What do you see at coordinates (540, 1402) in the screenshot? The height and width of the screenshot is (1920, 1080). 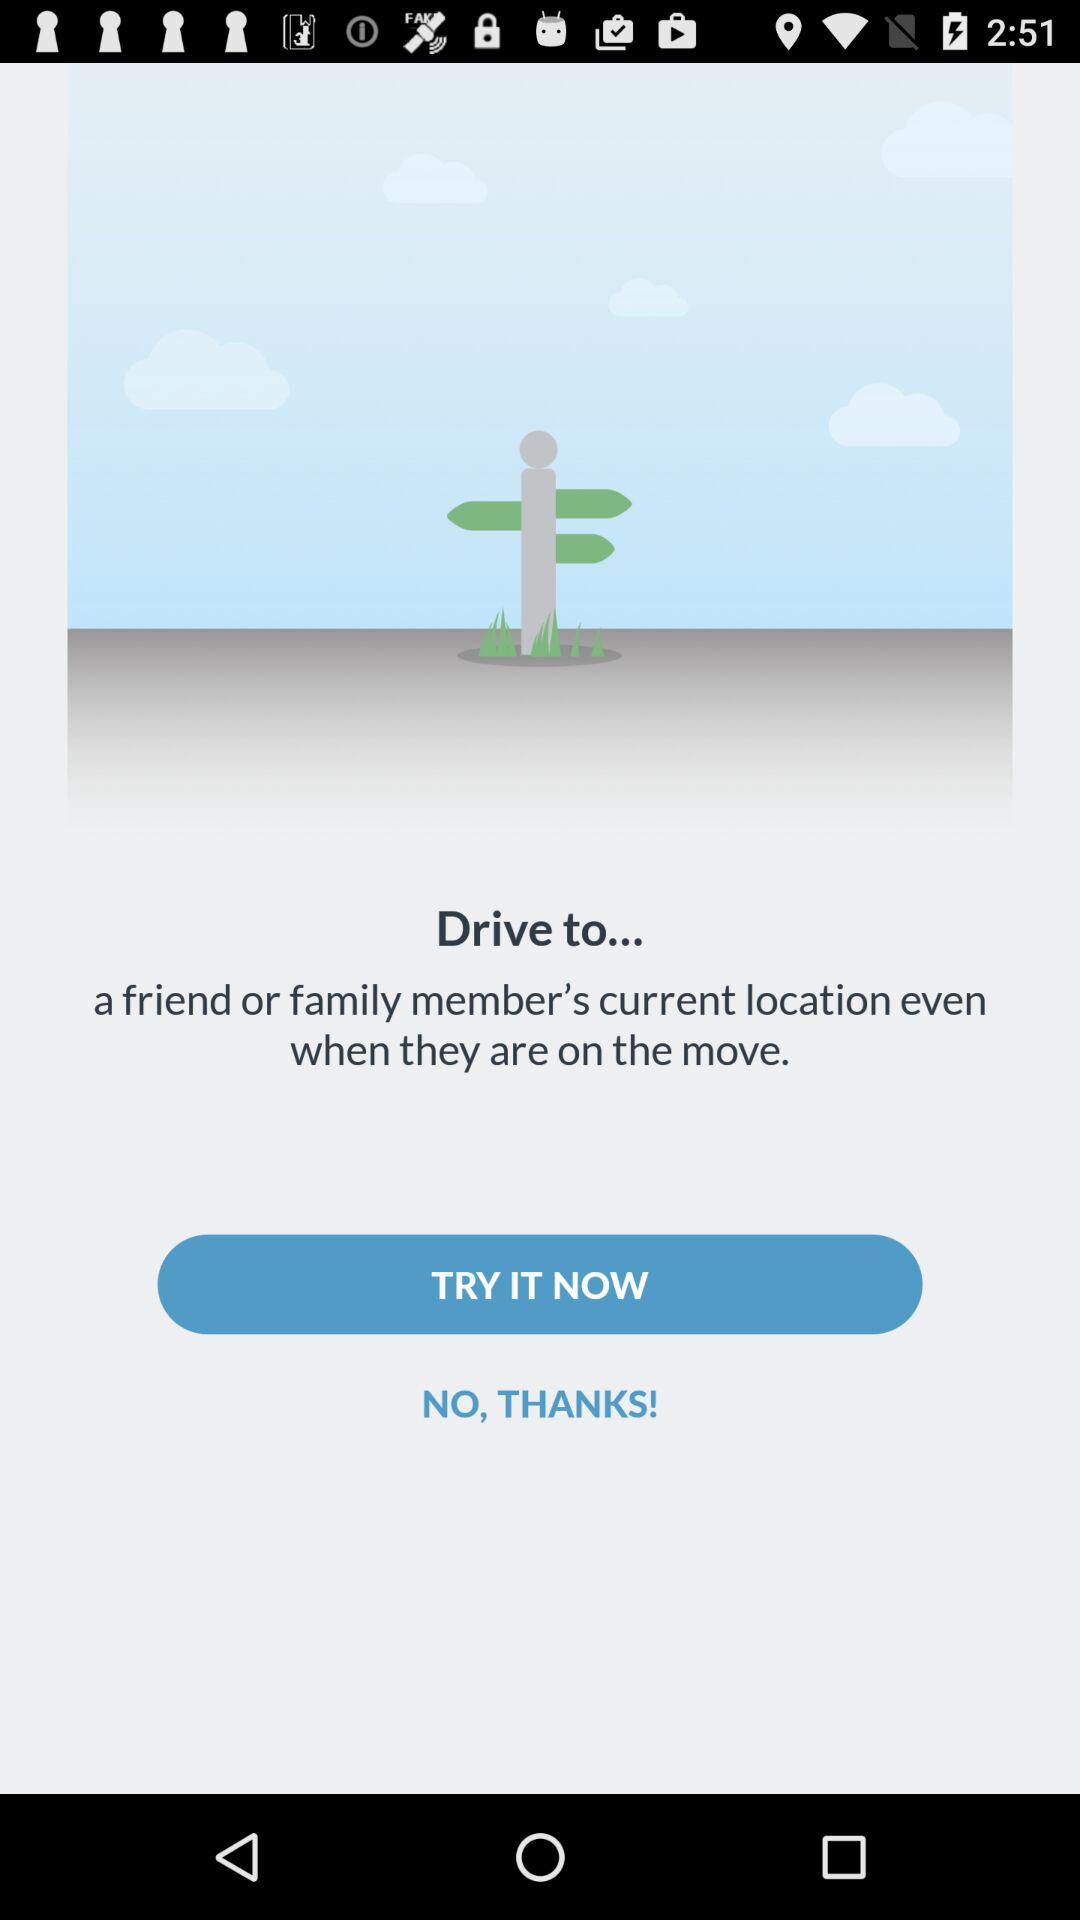 I see `scroll to no, thanks!` at bounding box center [540, 1402].